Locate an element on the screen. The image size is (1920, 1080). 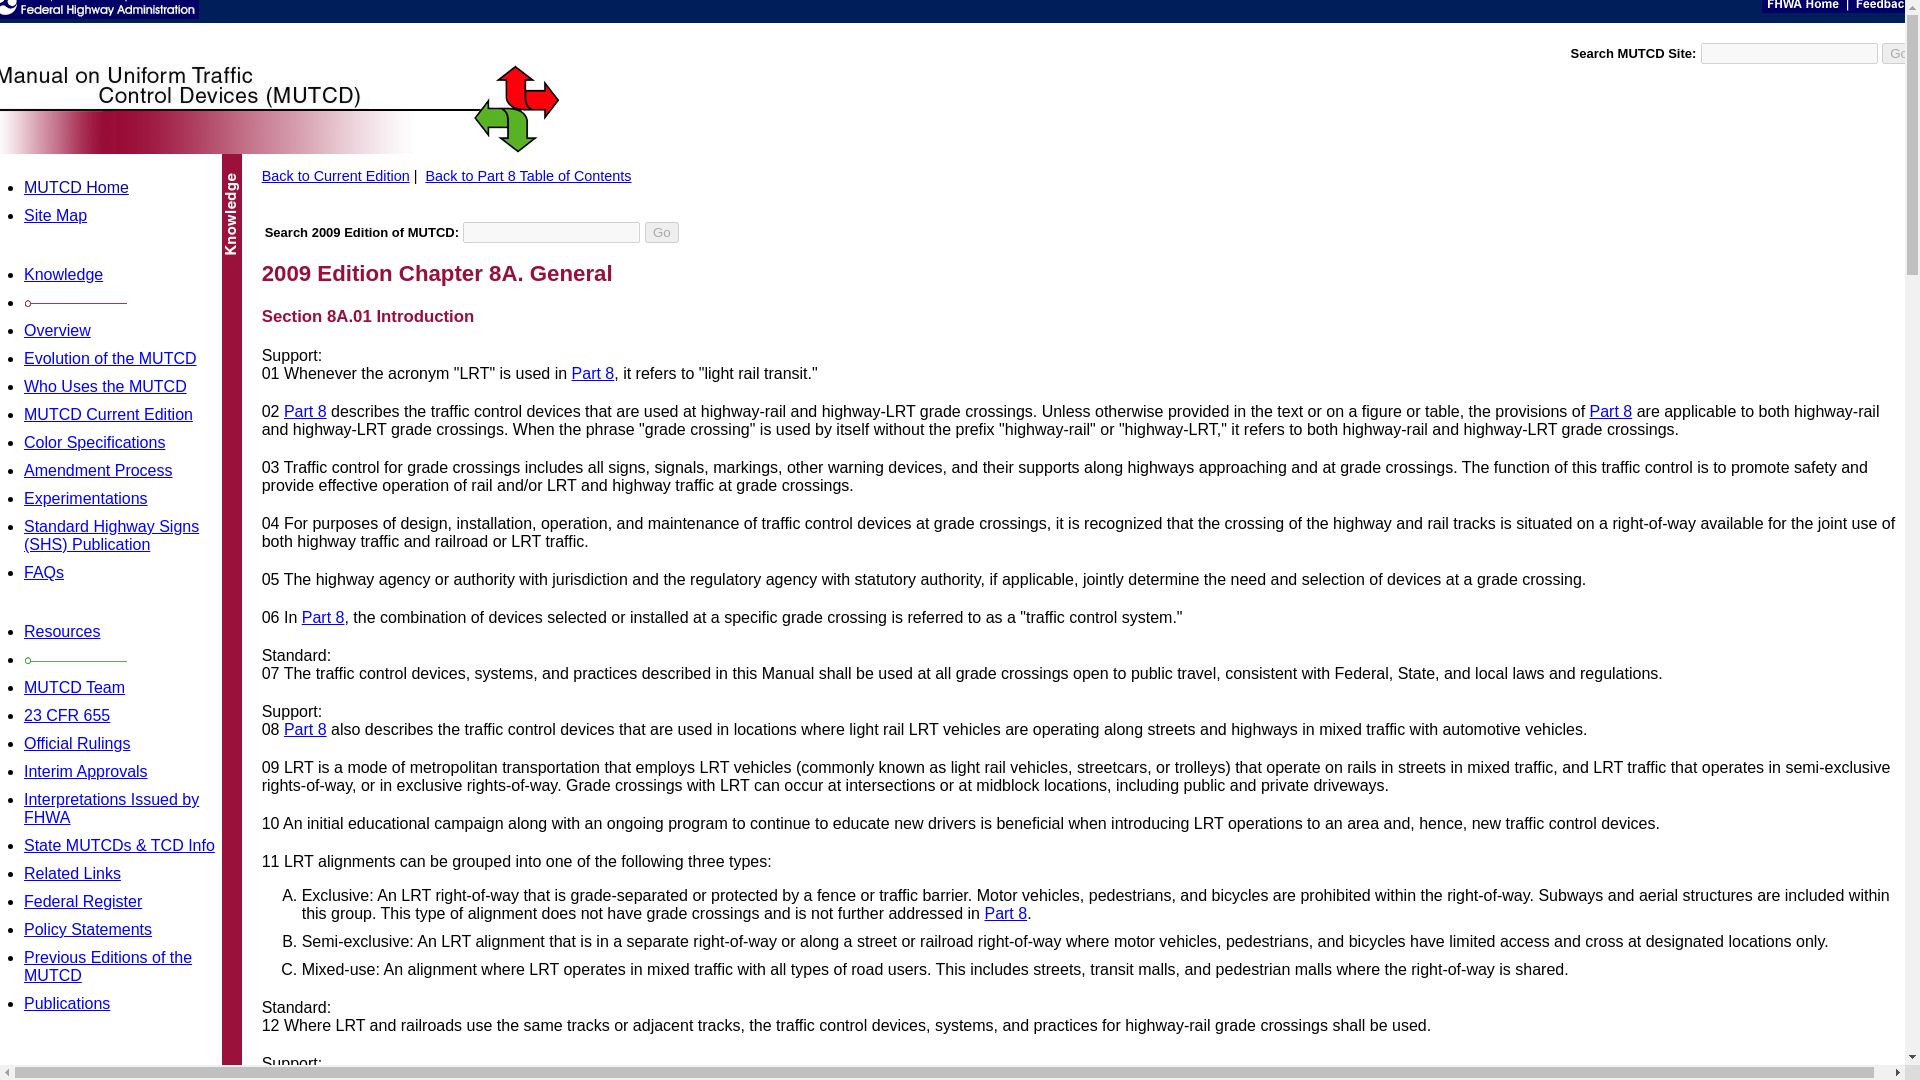
Color Specifications is located at coordinates (94, 442).